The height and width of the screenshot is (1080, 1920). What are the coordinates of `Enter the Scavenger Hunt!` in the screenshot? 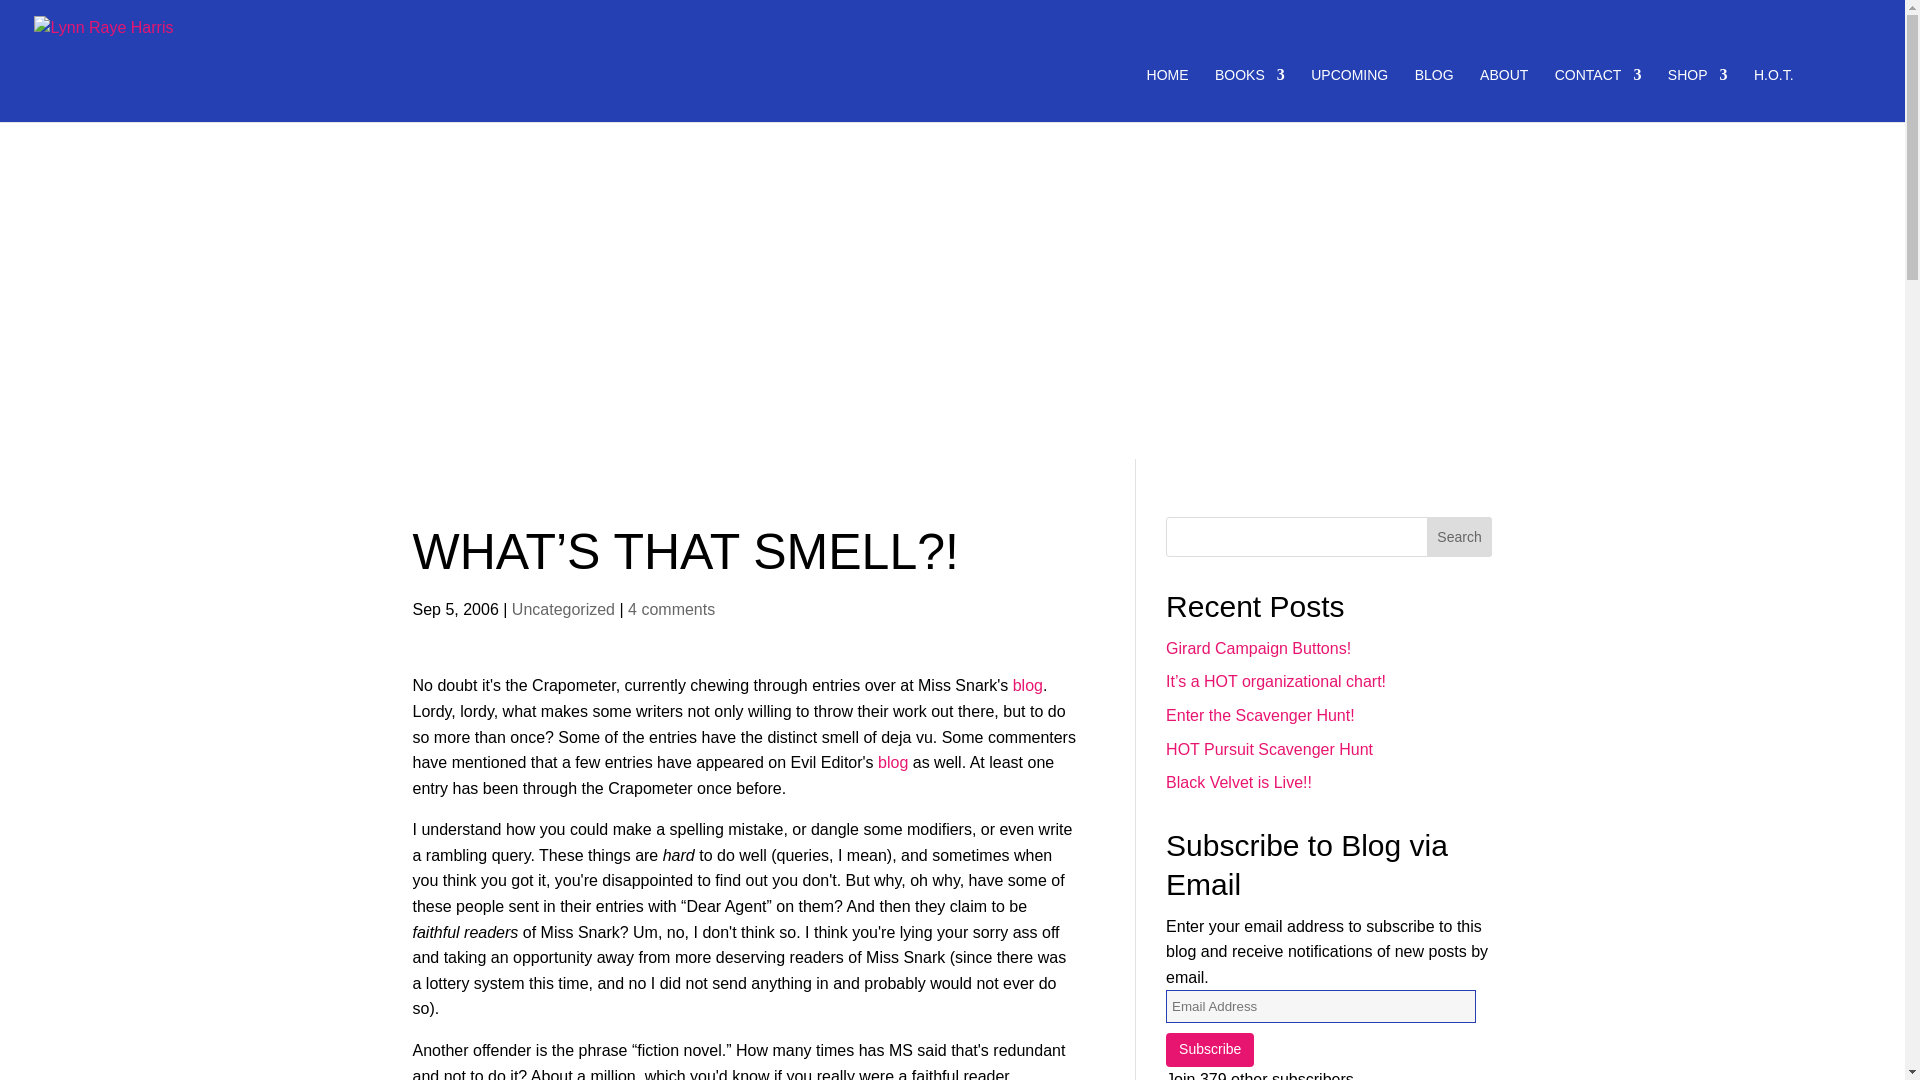 It's located at (1260, 715).